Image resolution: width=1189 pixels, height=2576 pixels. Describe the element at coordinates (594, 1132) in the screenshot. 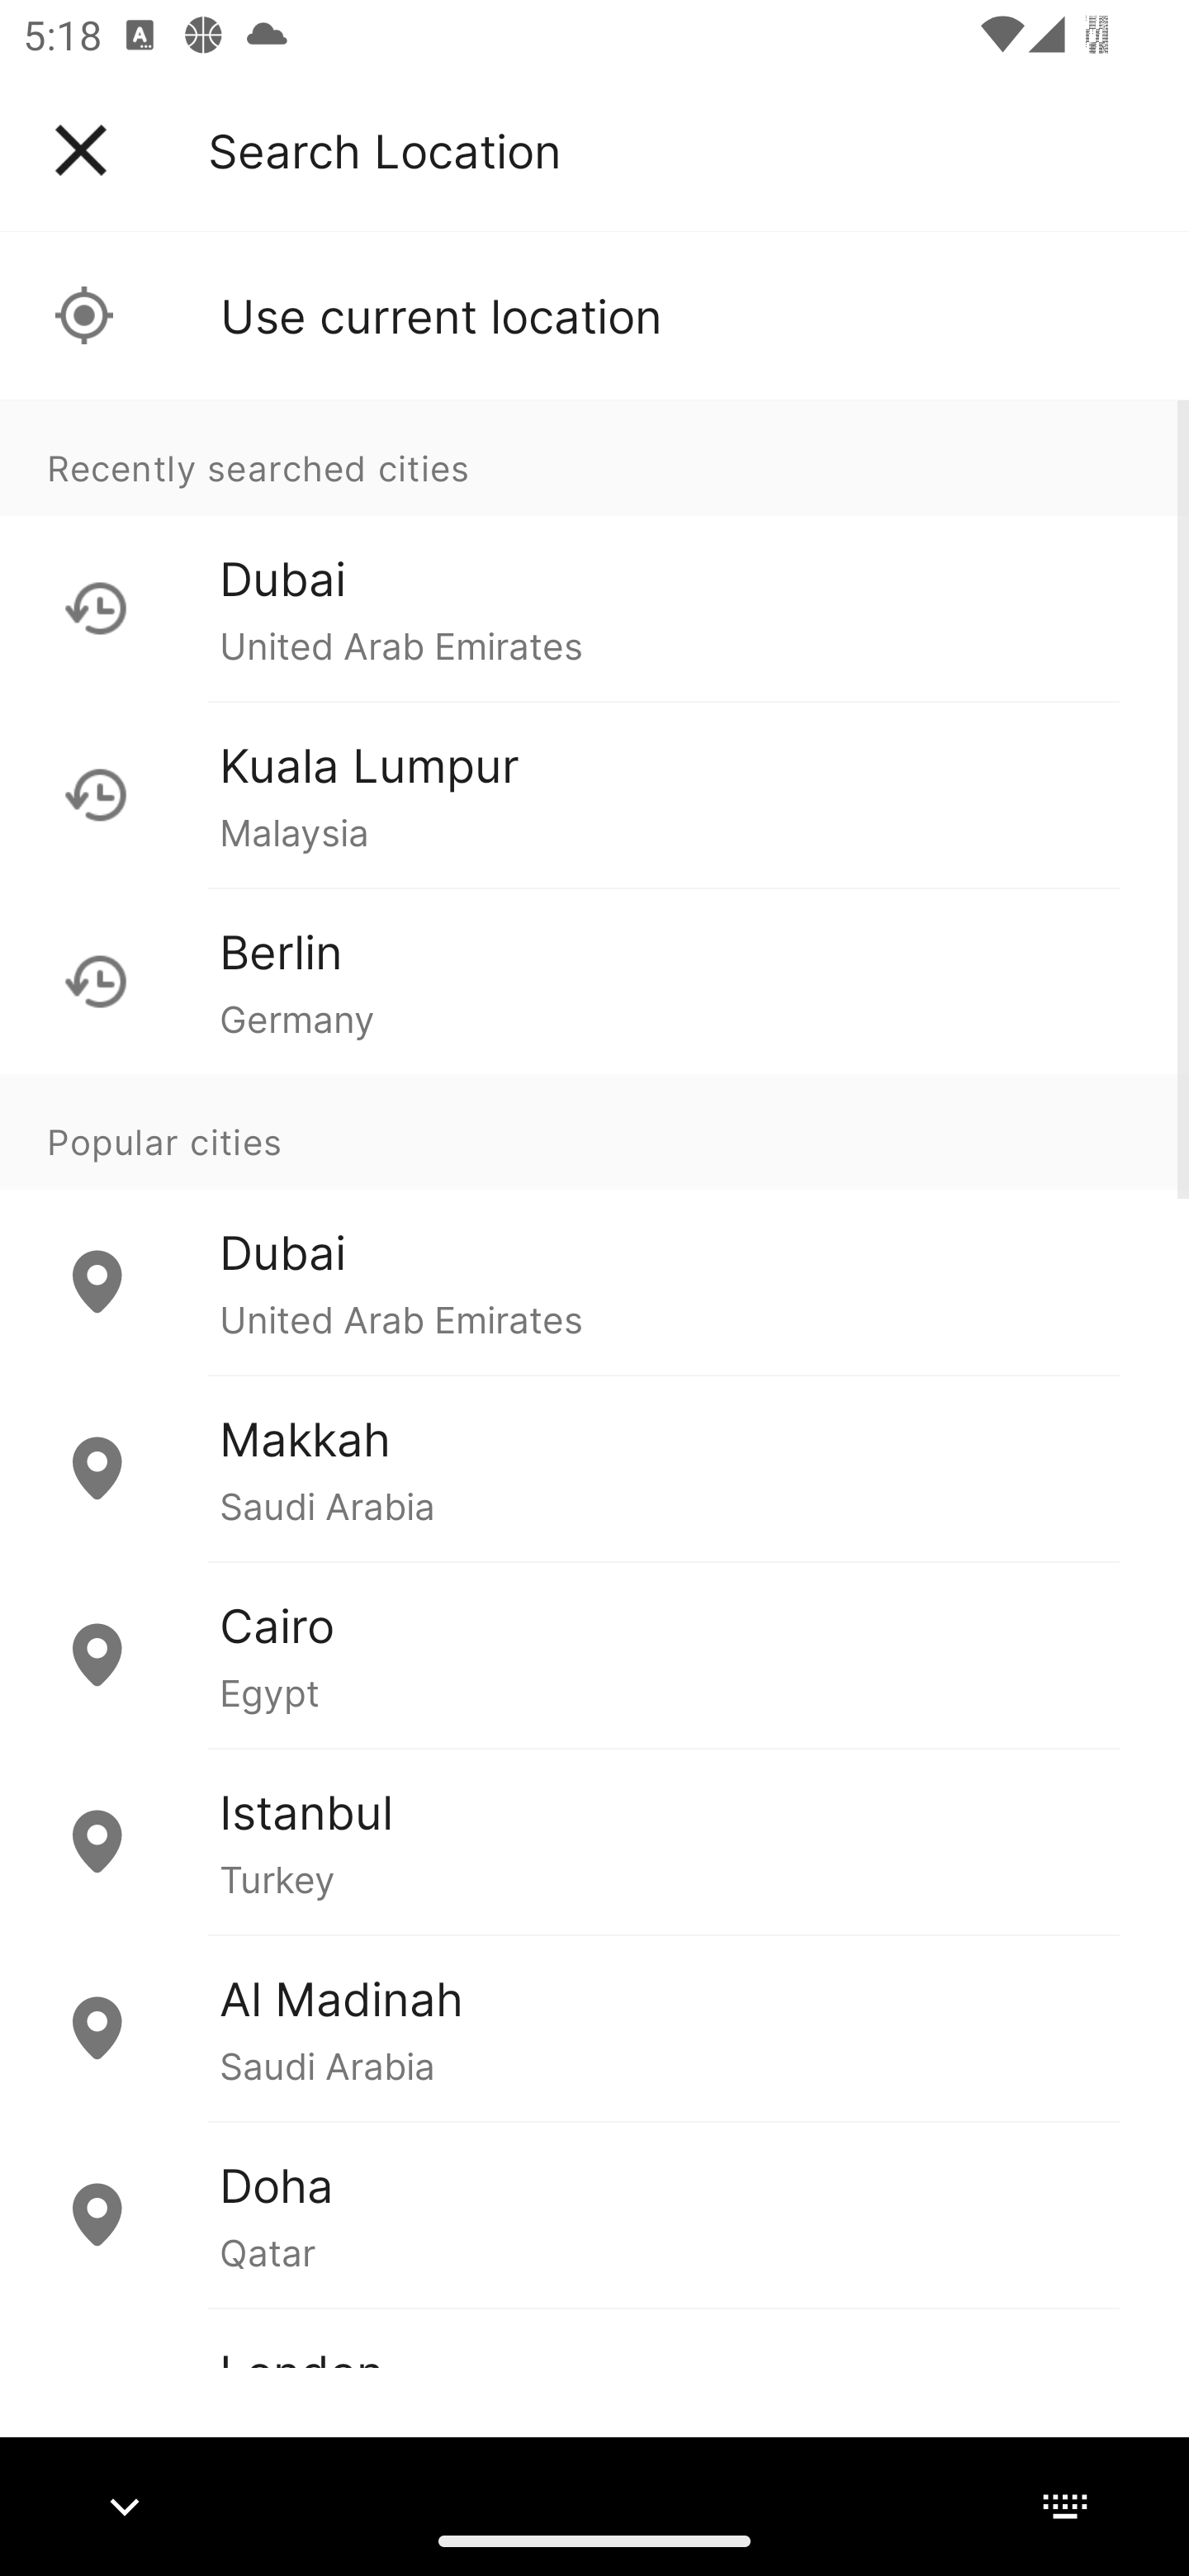

I see `Popular cities` at that location.